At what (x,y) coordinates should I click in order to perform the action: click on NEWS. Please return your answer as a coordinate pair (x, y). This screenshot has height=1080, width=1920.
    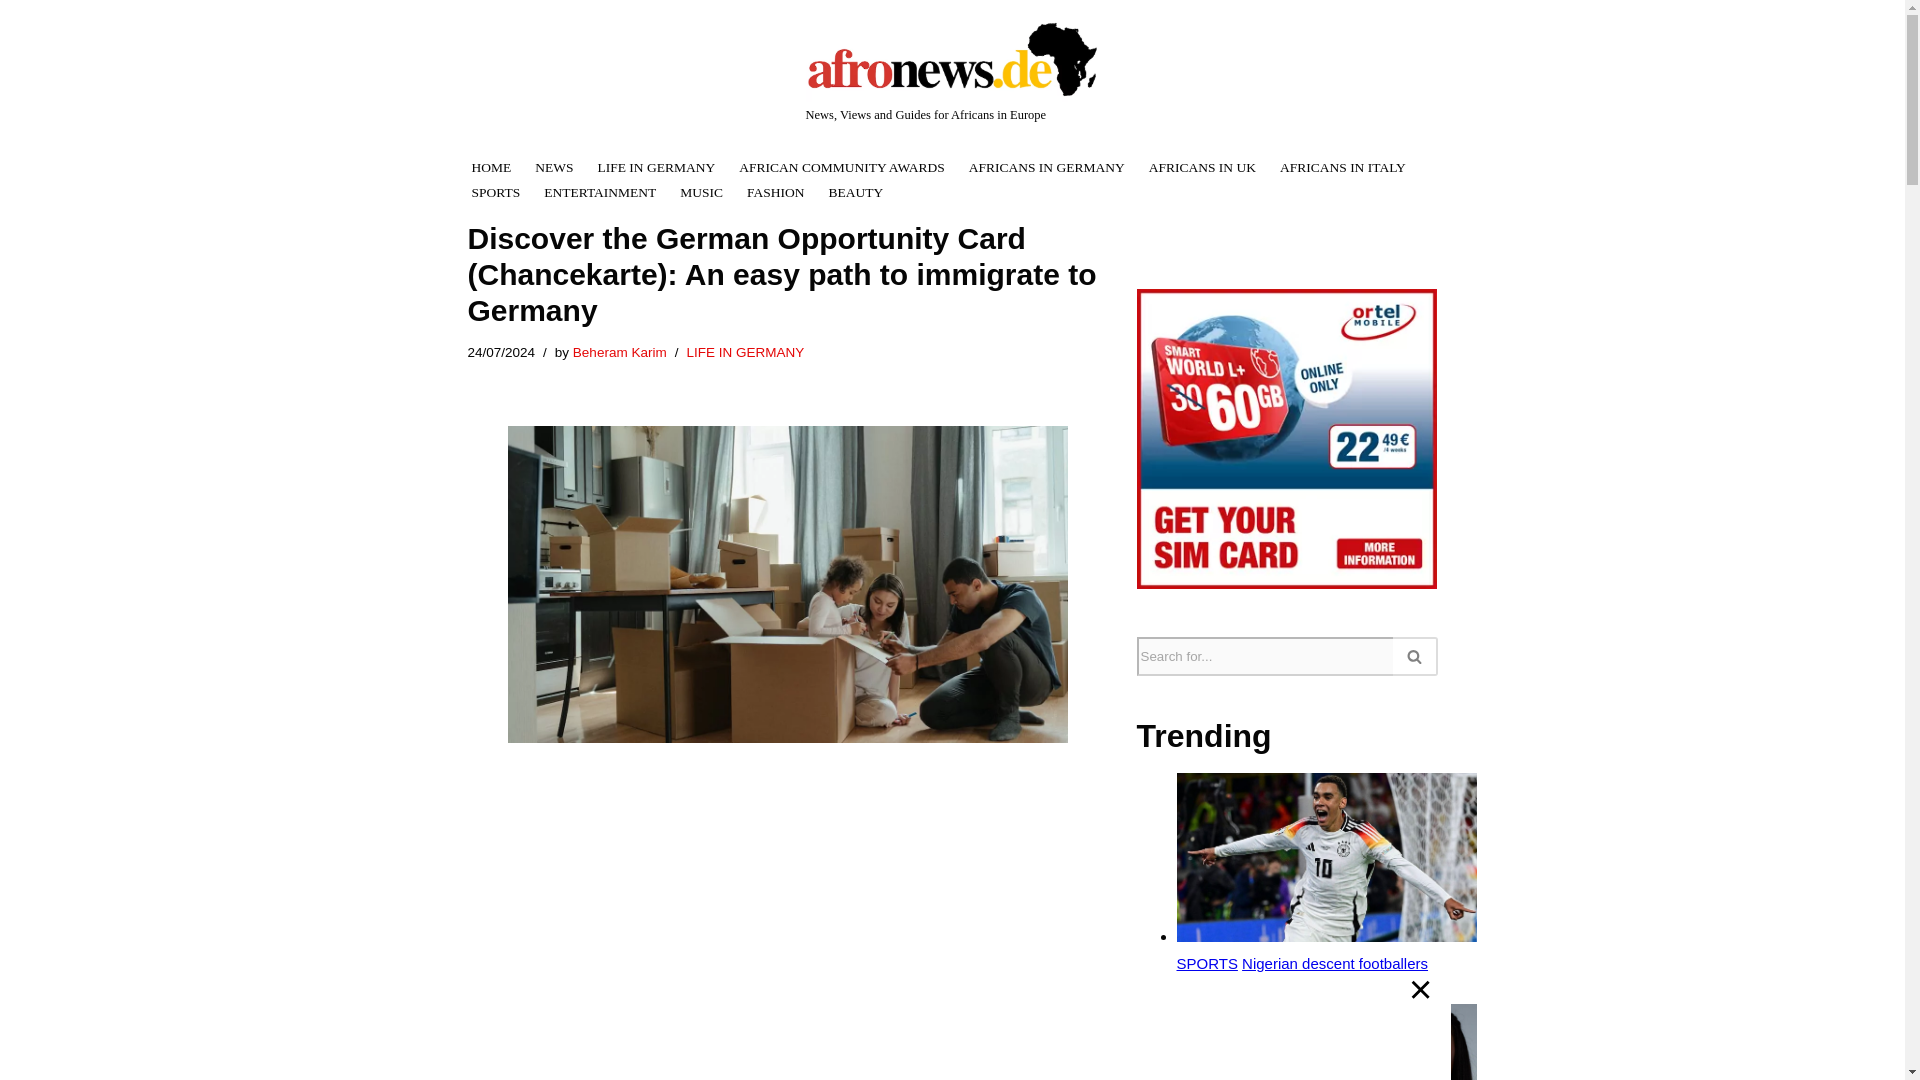
    Looking at the image, I should click on (554, 168).